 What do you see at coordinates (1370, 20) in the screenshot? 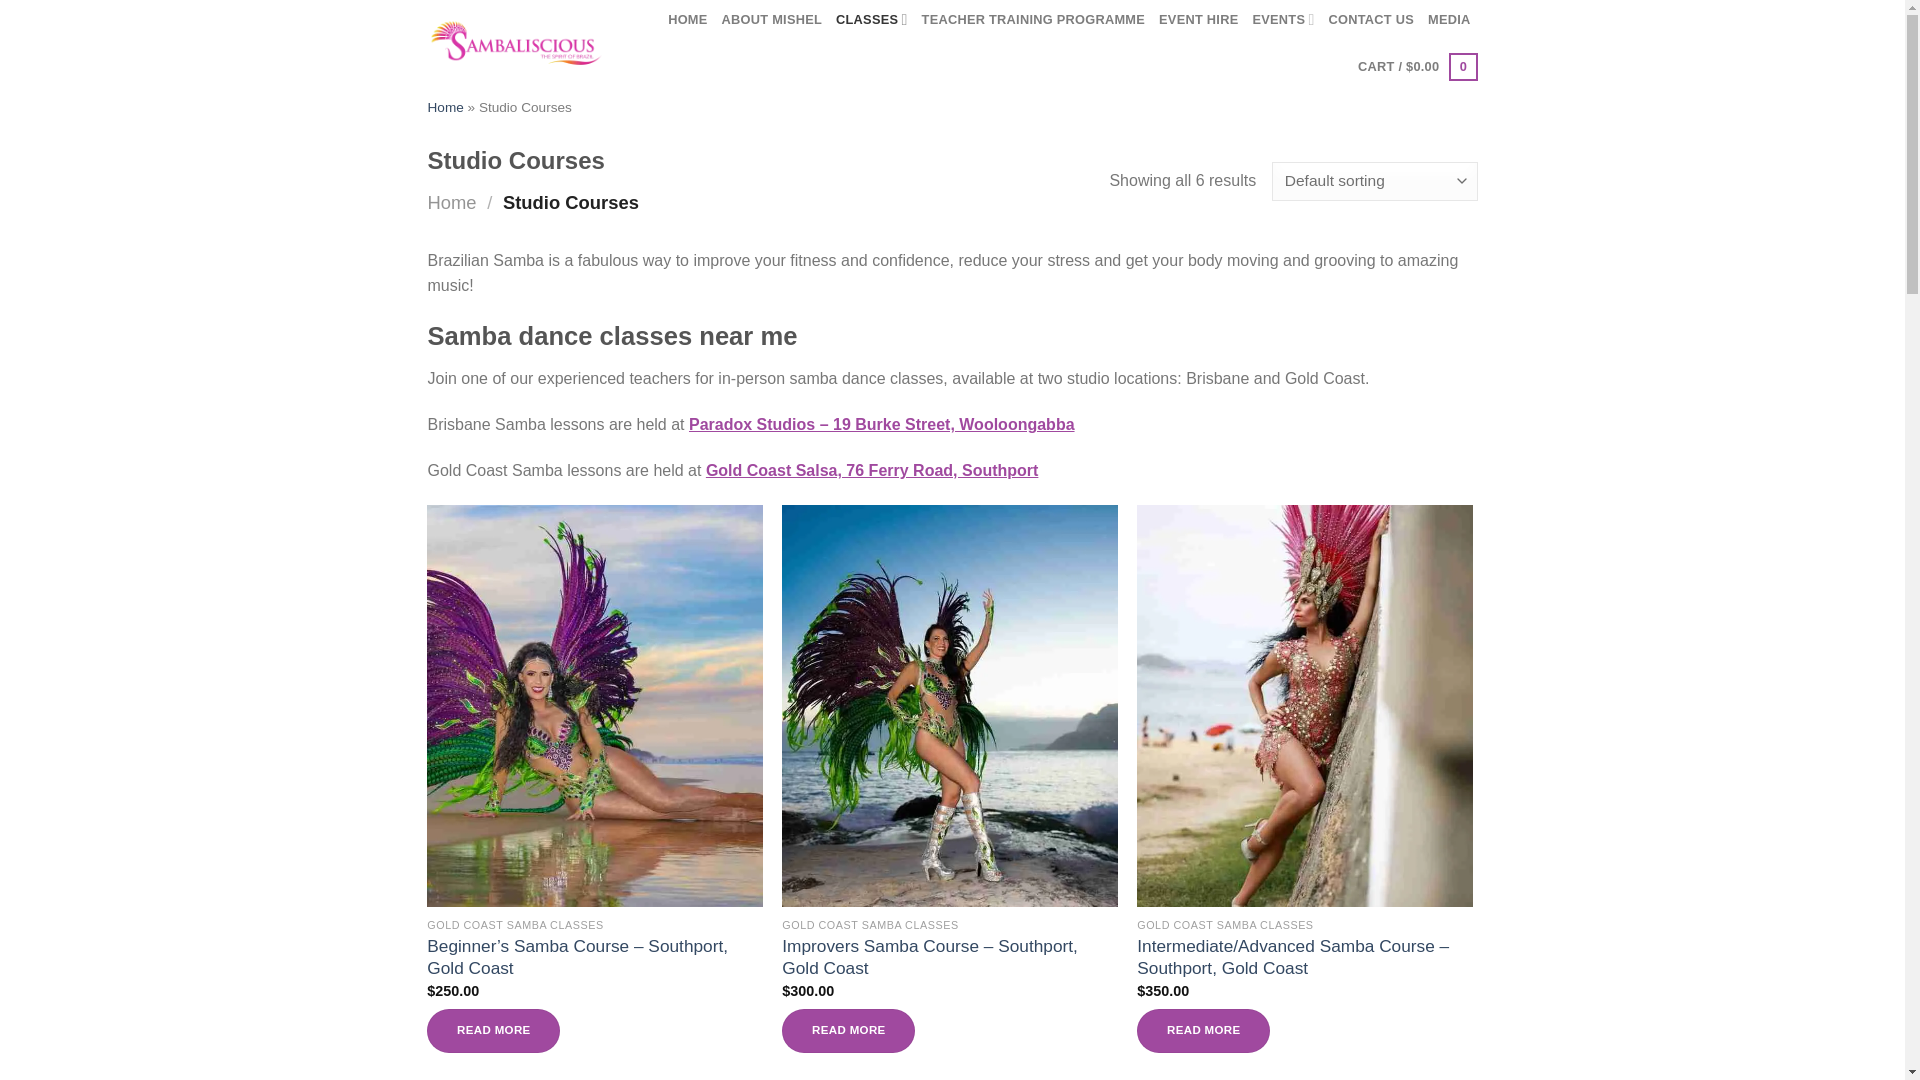
I see `CONTACT US` at bounding box center [1370, 20].